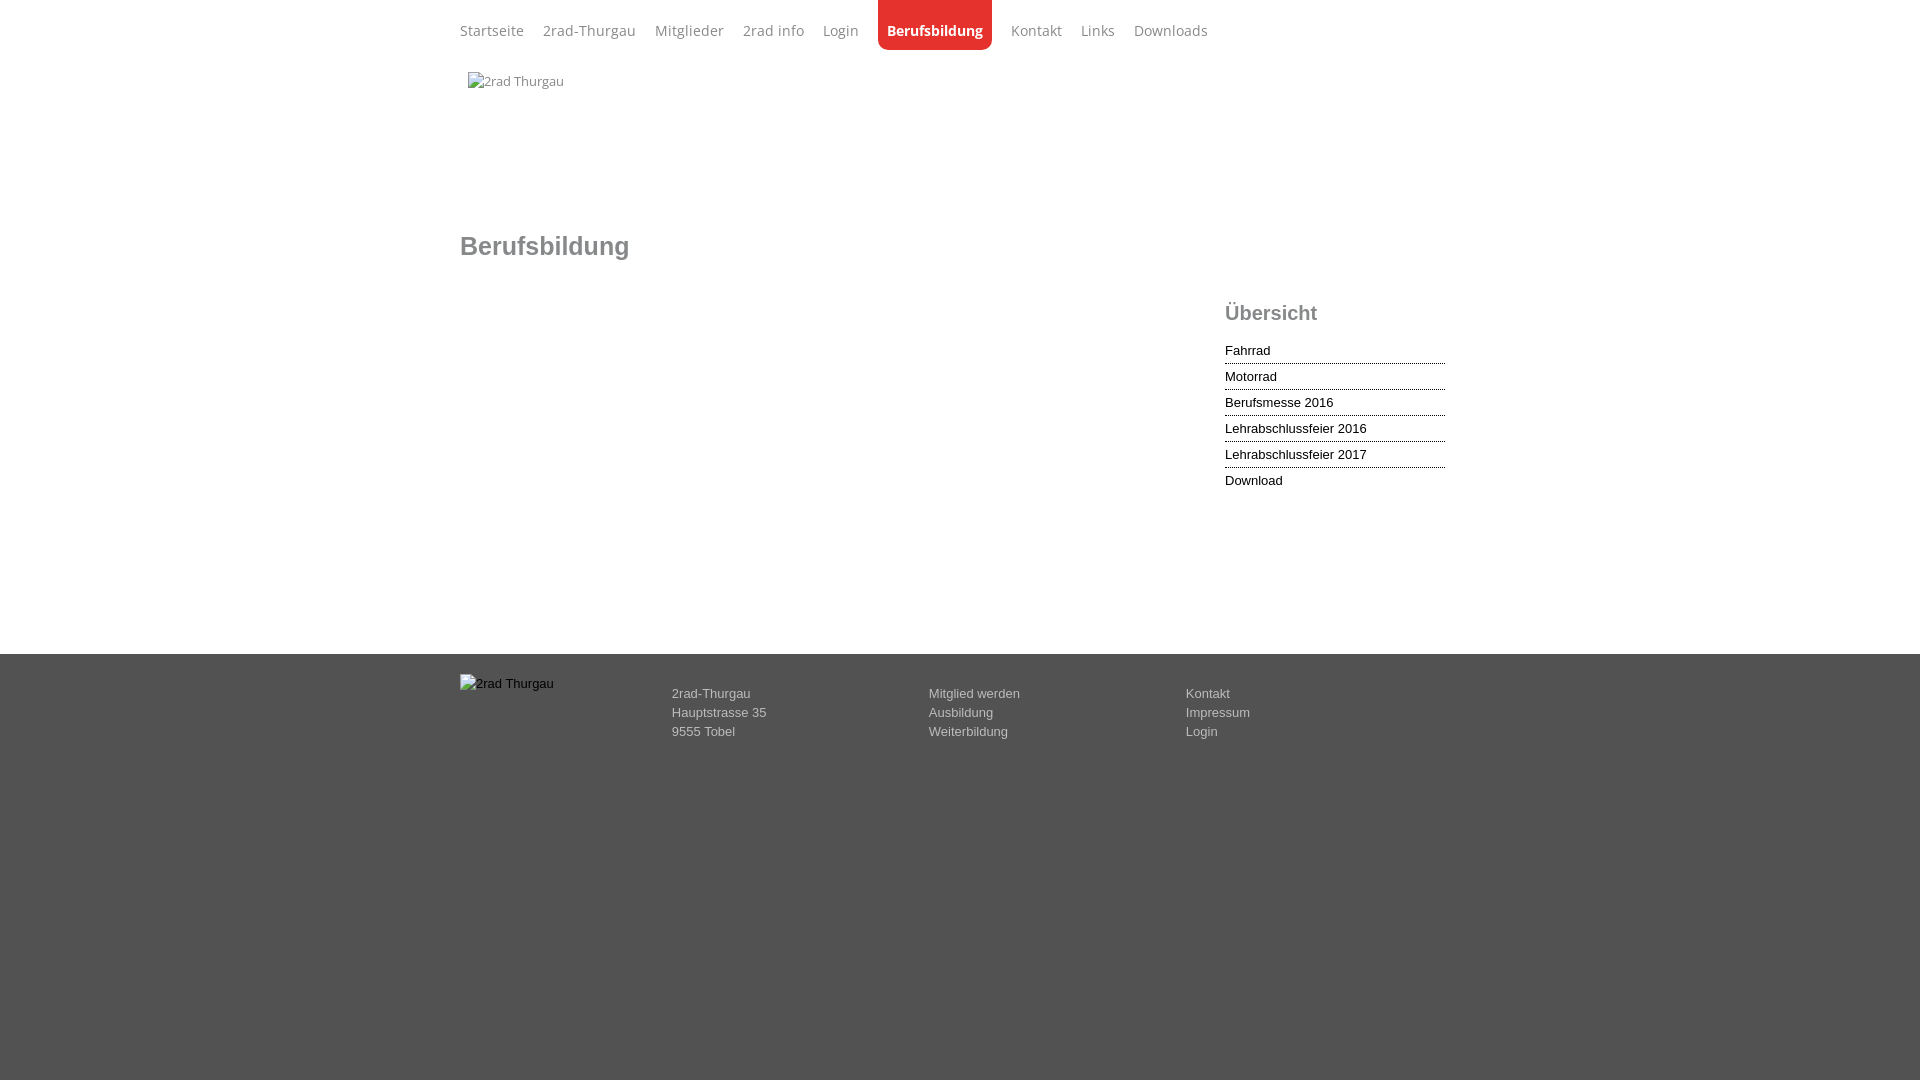 The image size is (1920, 1080). I want to click on Mitglied werden, so click(974, 694).